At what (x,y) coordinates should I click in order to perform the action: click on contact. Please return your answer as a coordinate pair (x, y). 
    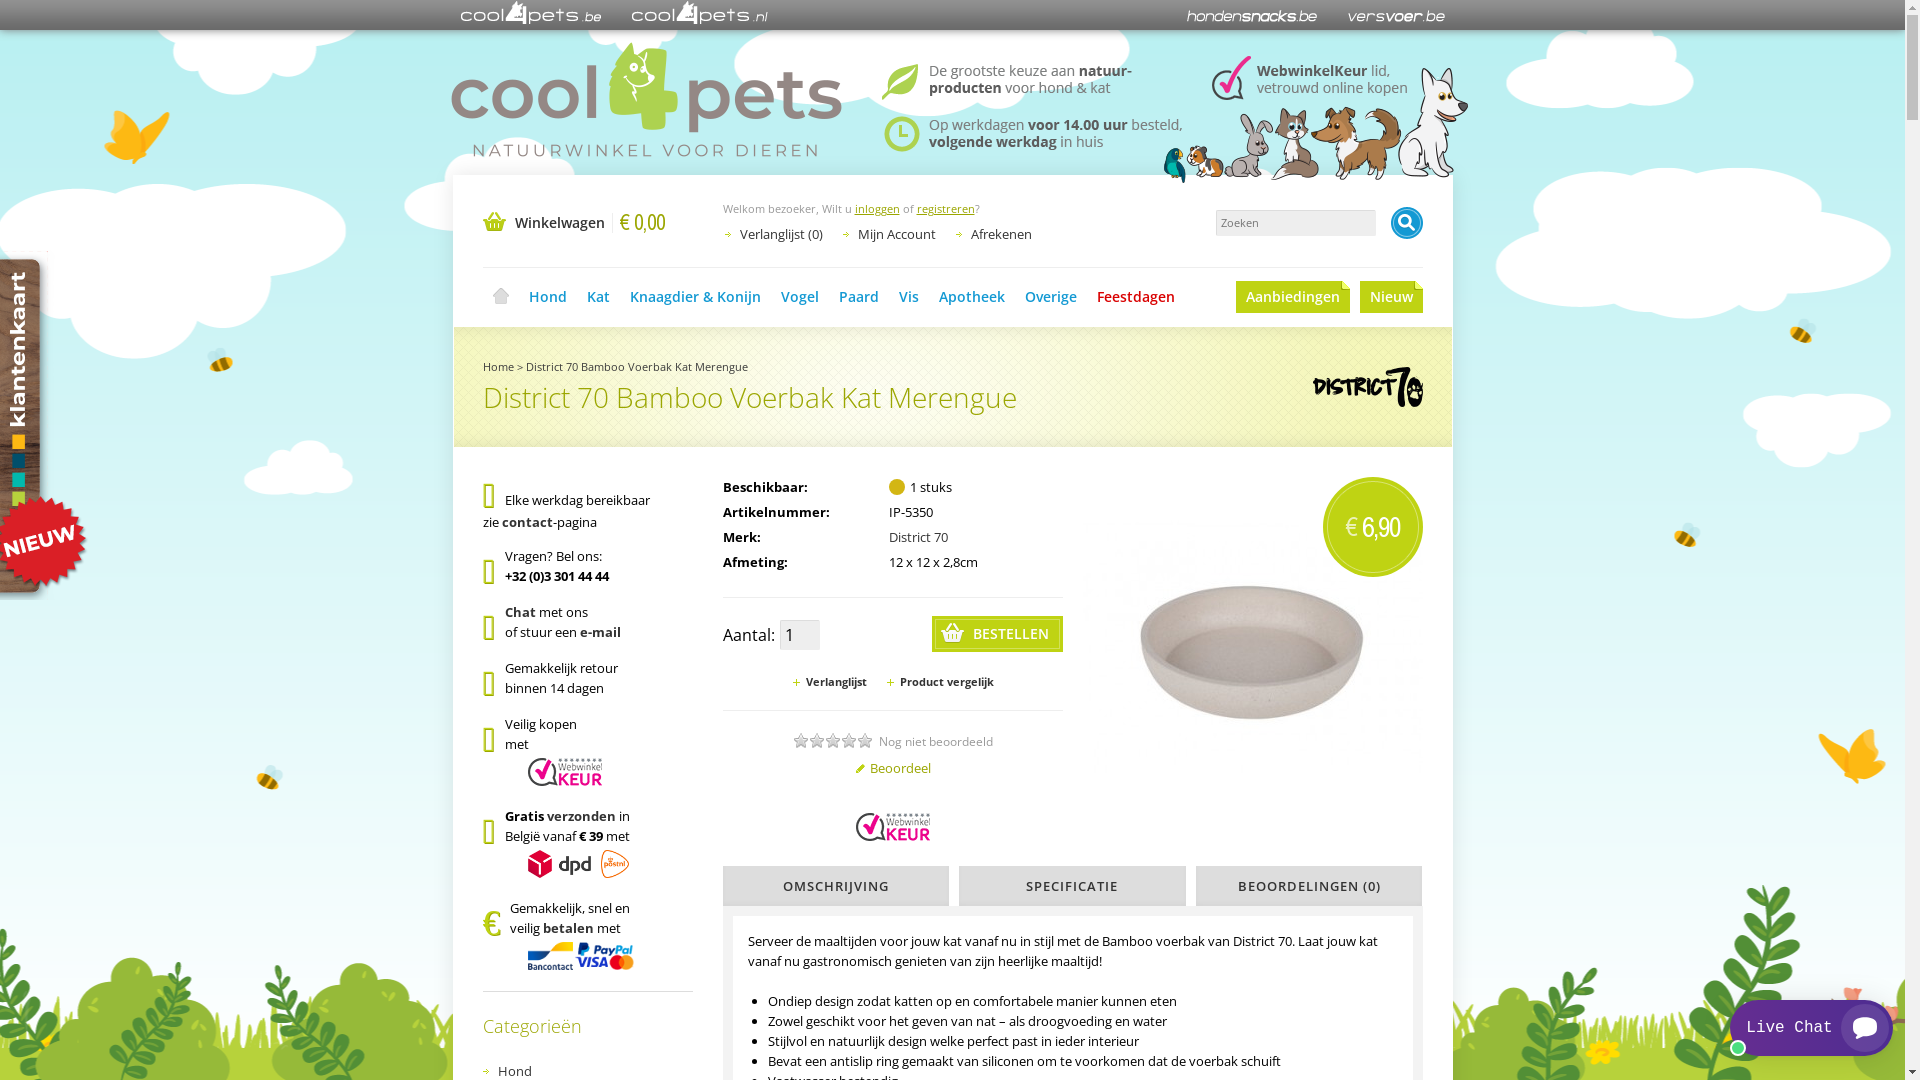
    Looking at the image, I should click on (528, 522).